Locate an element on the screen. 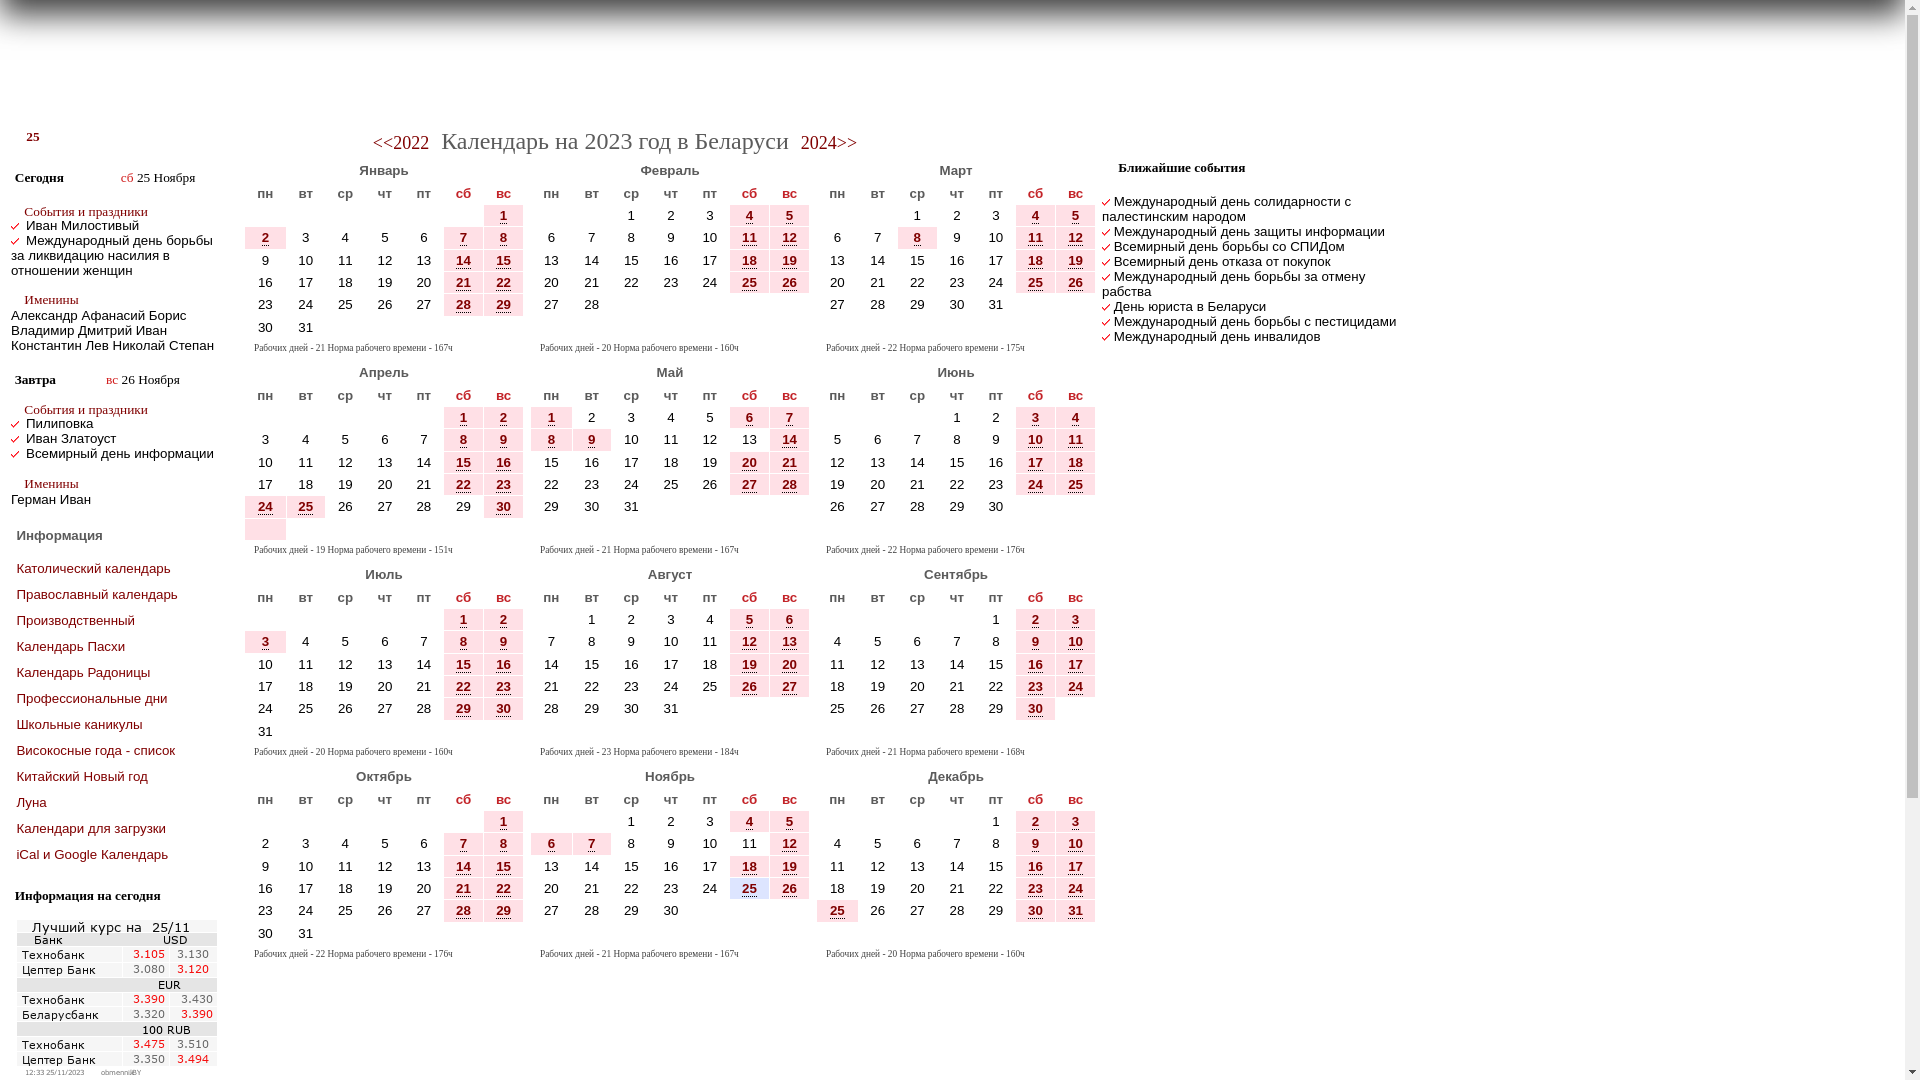  7 is located at coordinates (957, 642).